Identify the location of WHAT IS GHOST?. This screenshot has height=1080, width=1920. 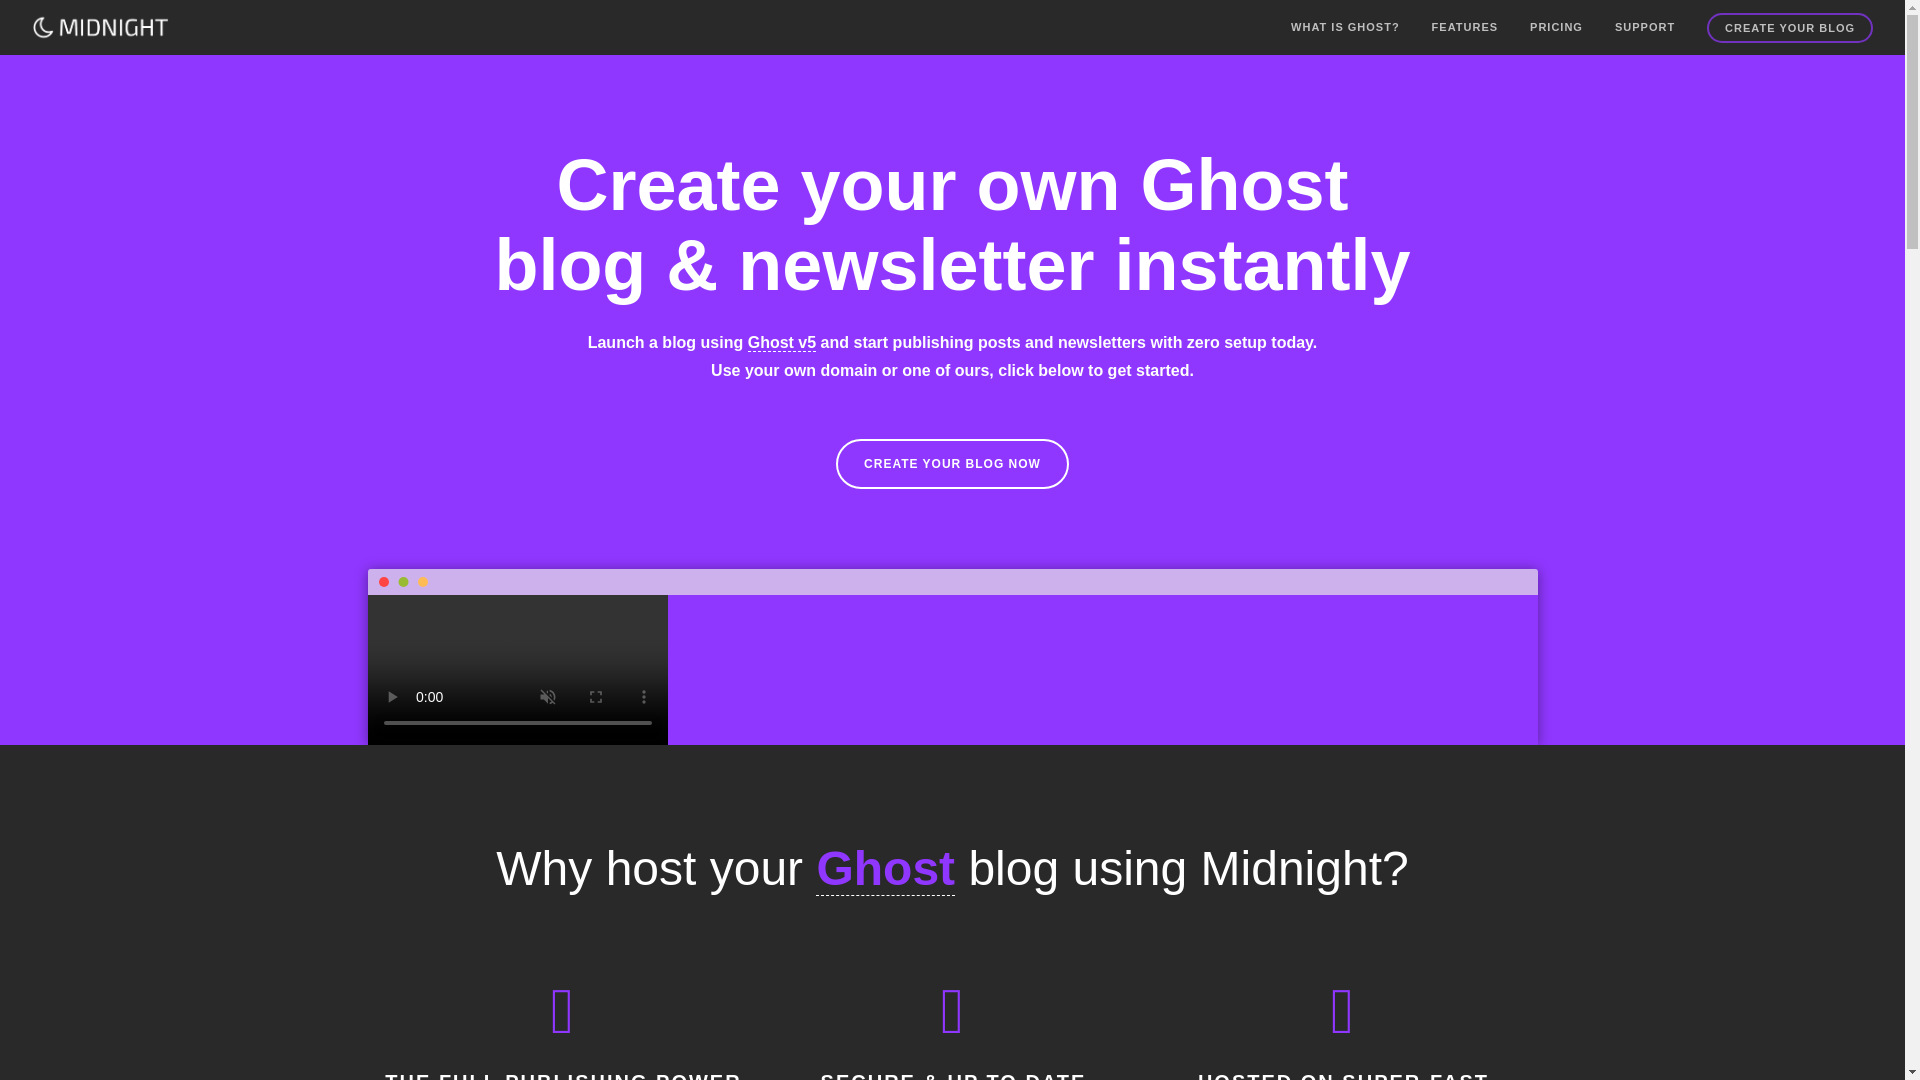
(1344, 28).